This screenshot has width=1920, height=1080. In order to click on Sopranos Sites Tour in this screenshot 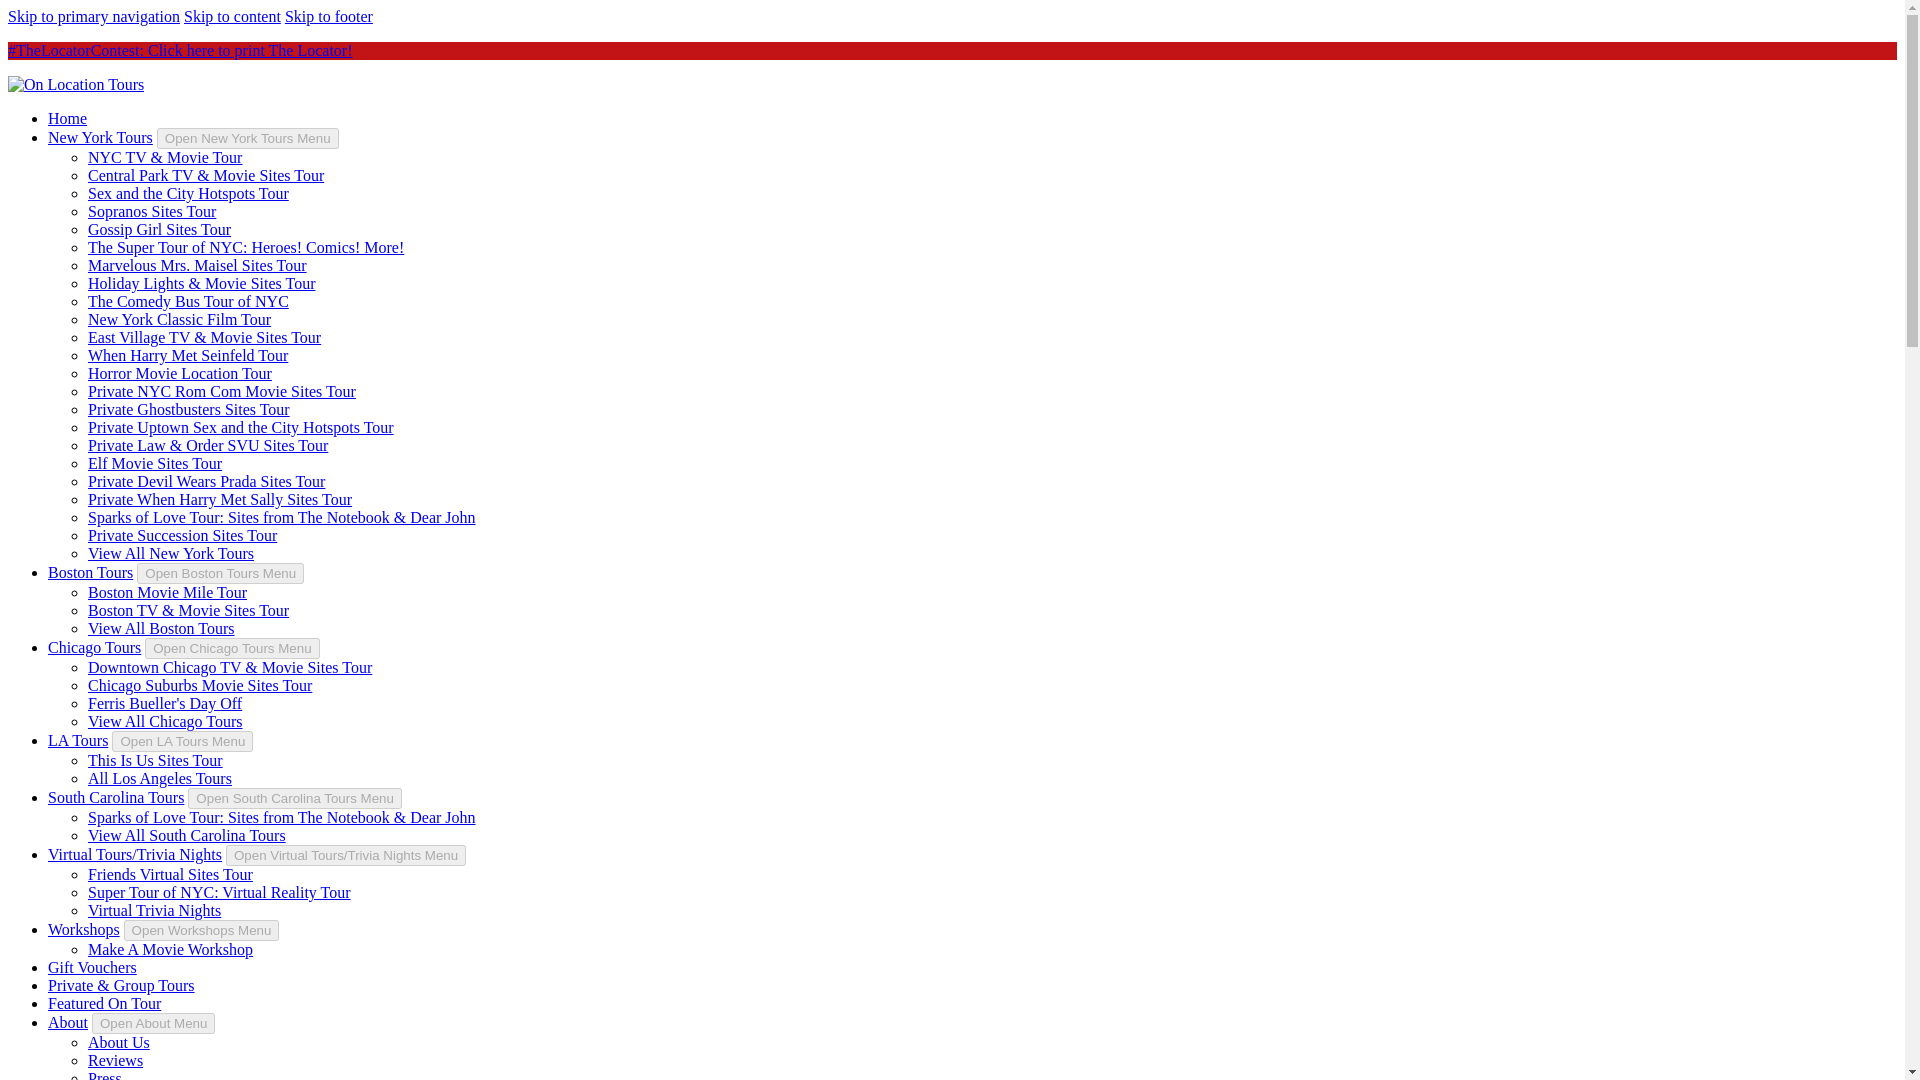, I will do `click(152, 212)`.